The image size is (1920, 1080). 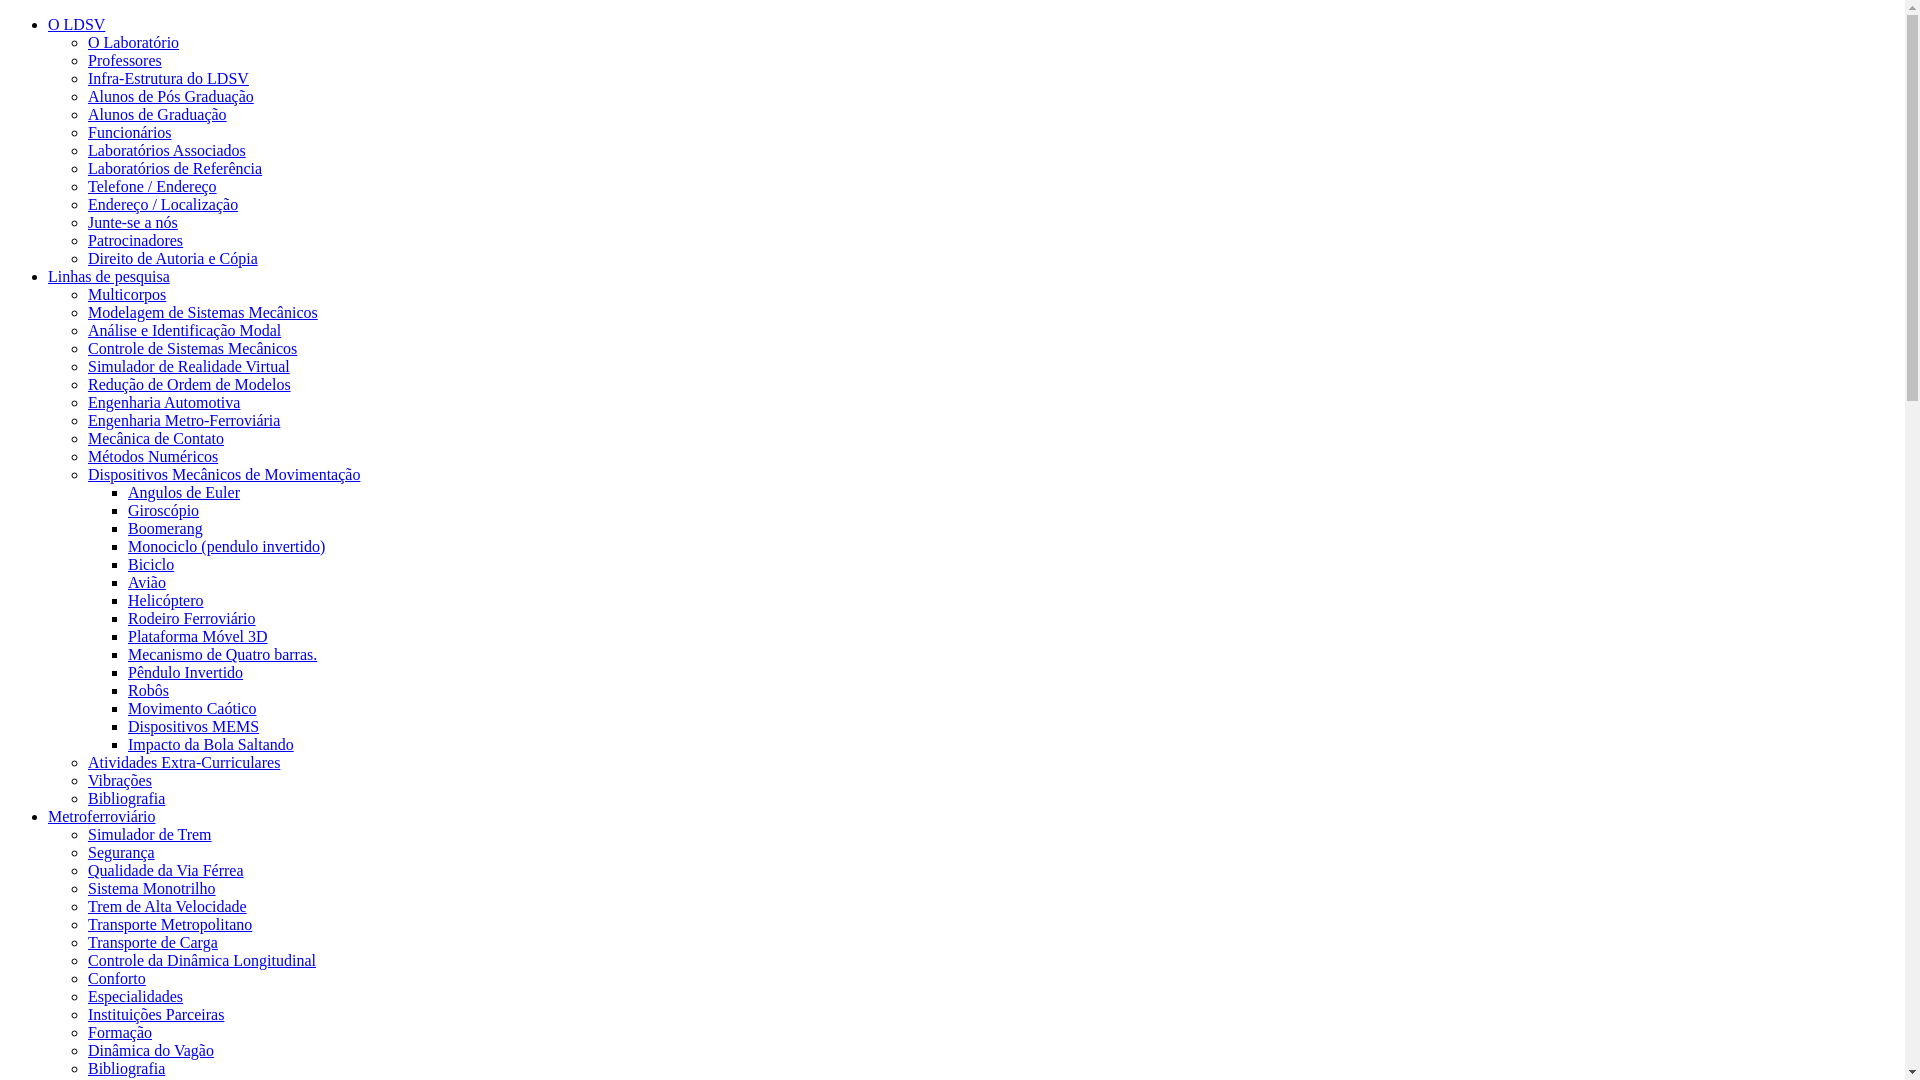 I want to click on Transporte Metropolitano, so click(x=170, y=924).